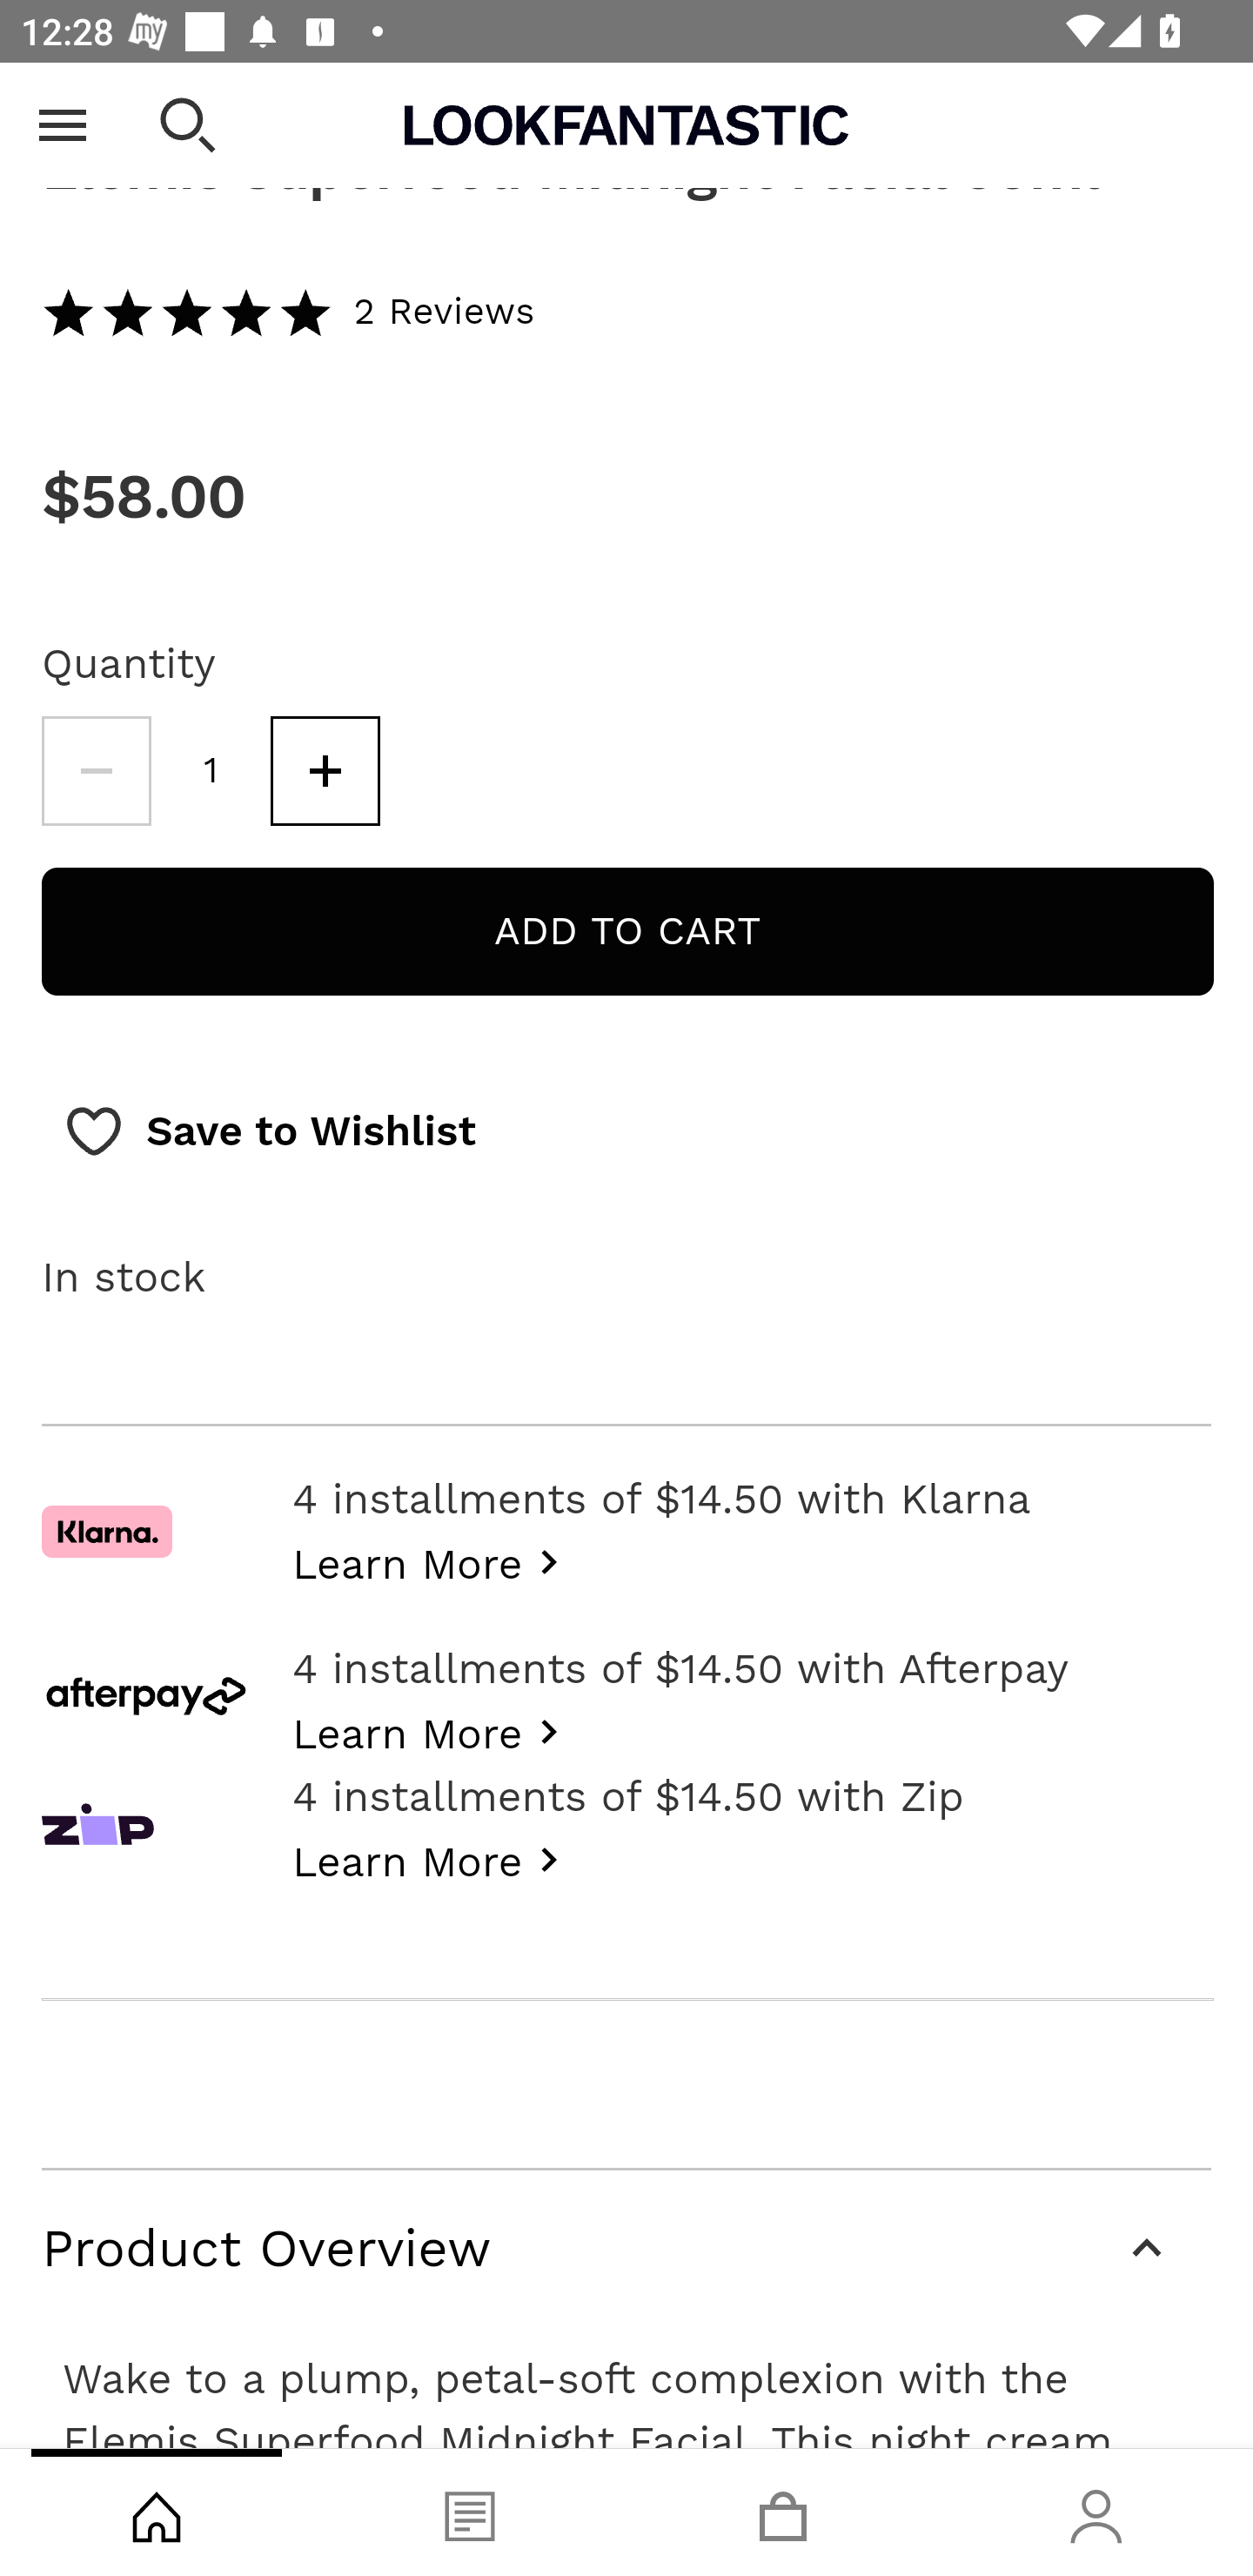  What do you see at coordinates (433, 1732) in the screenshot?
I see `Learn More about afterpay` at bounding box center [433, 1732].